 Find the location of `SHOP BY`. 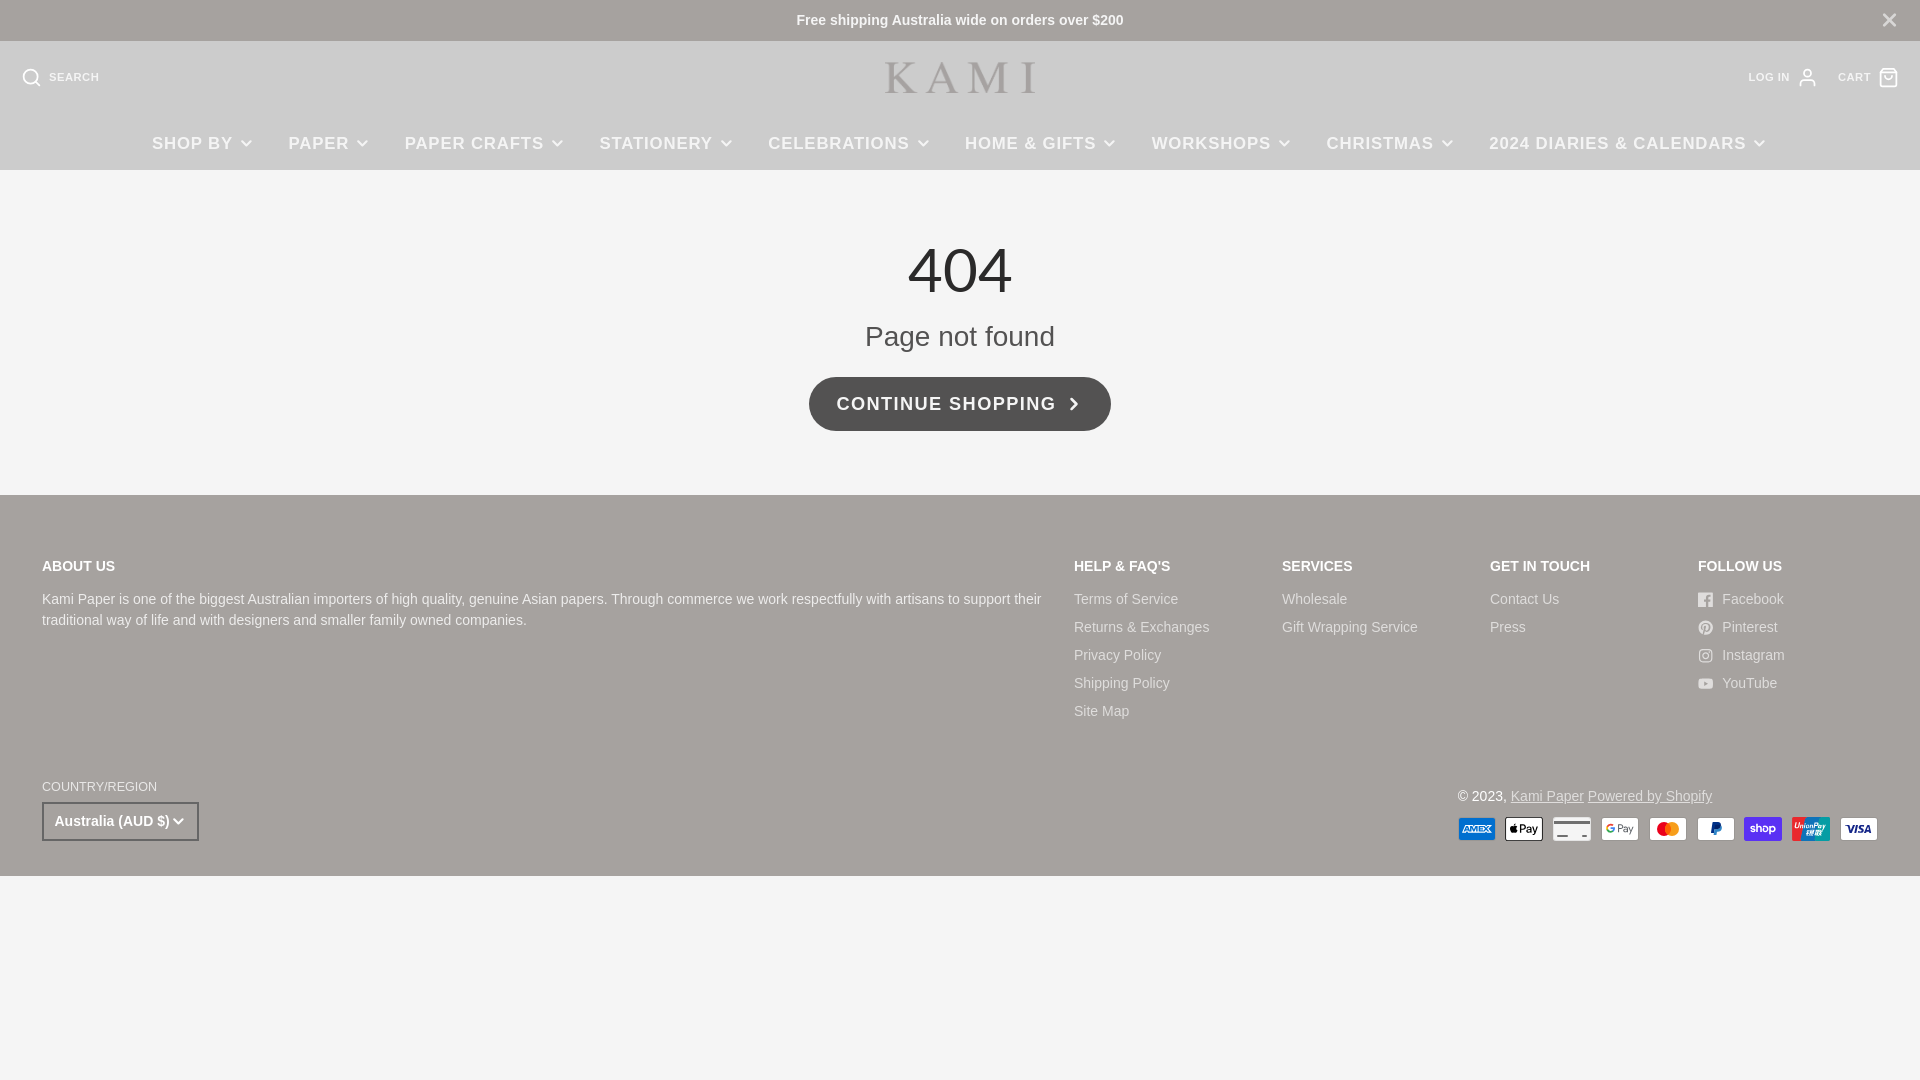

SHOP BY is located at coordinates (204, 144).